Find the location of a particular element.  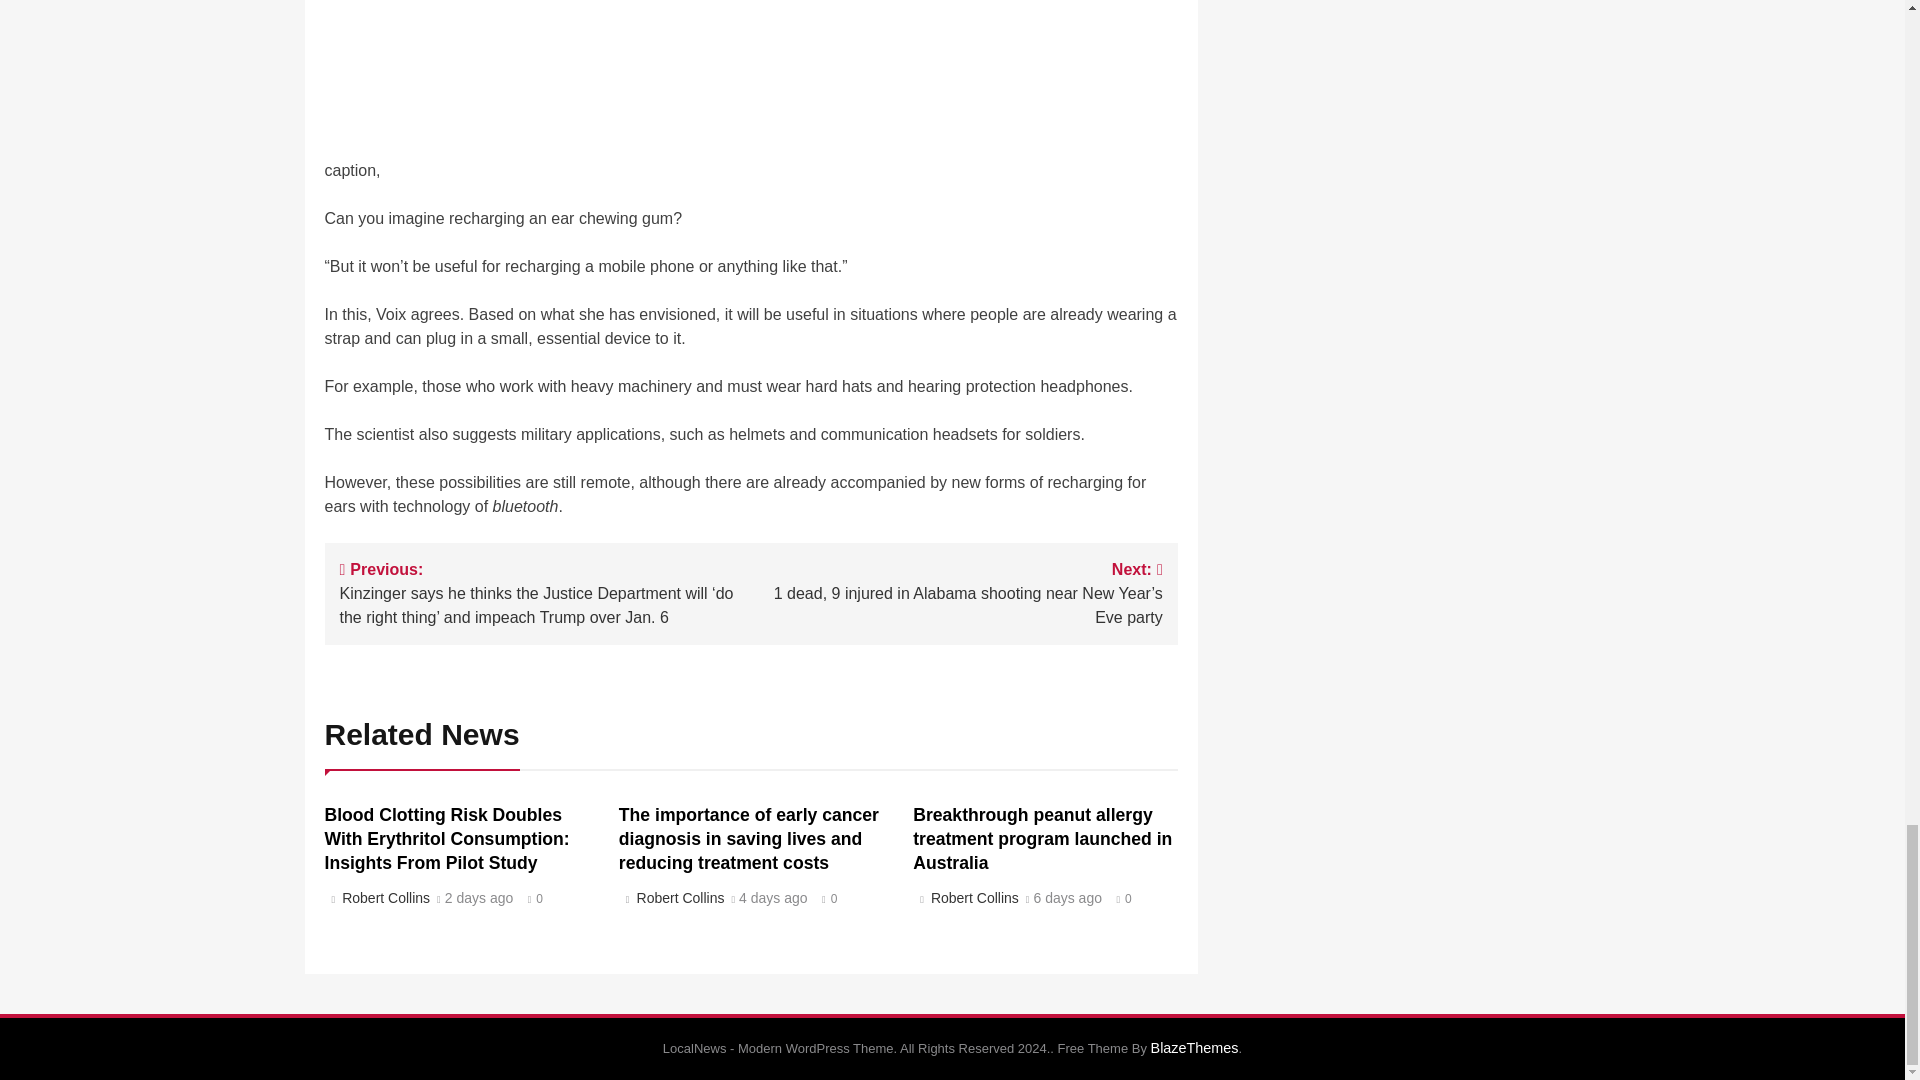

2 days ago is located at coordinates (480, 899).